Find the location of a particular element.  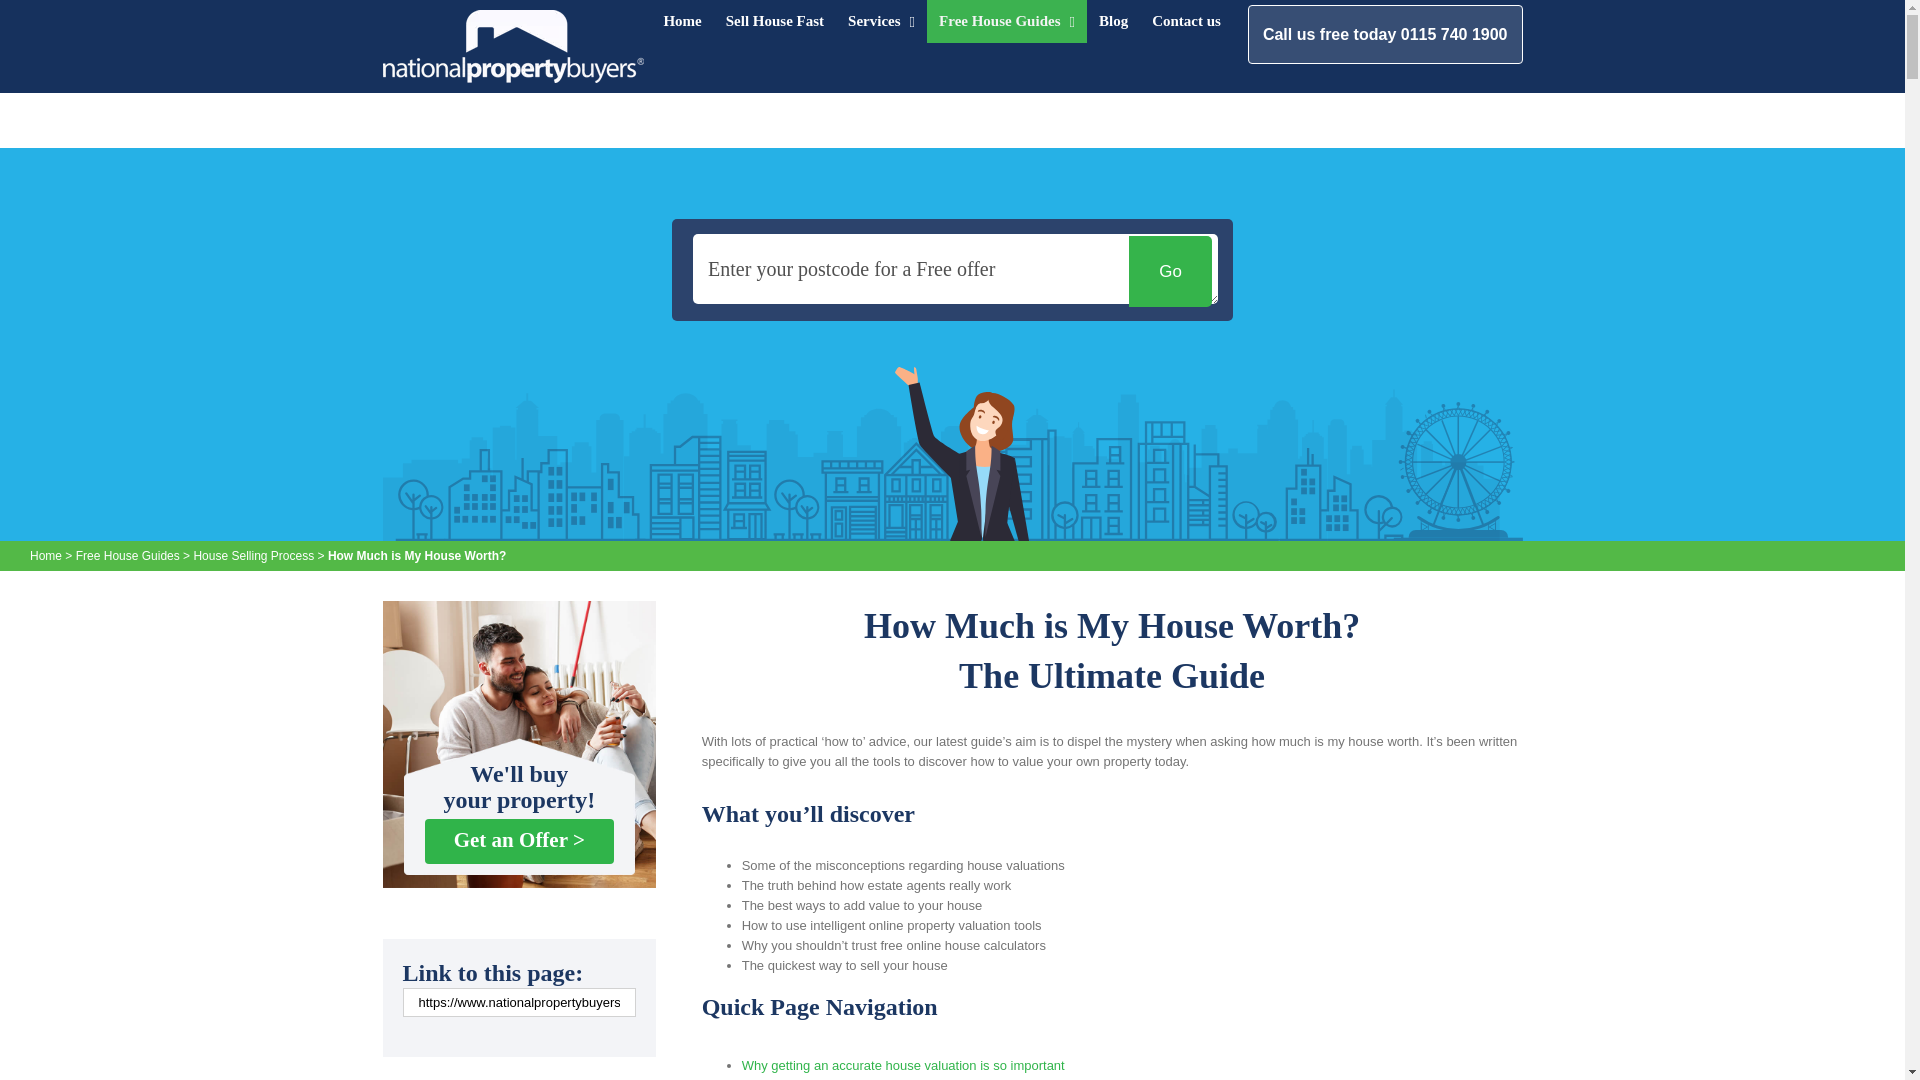

Sell House Fast is located at coordinates (774, 22).